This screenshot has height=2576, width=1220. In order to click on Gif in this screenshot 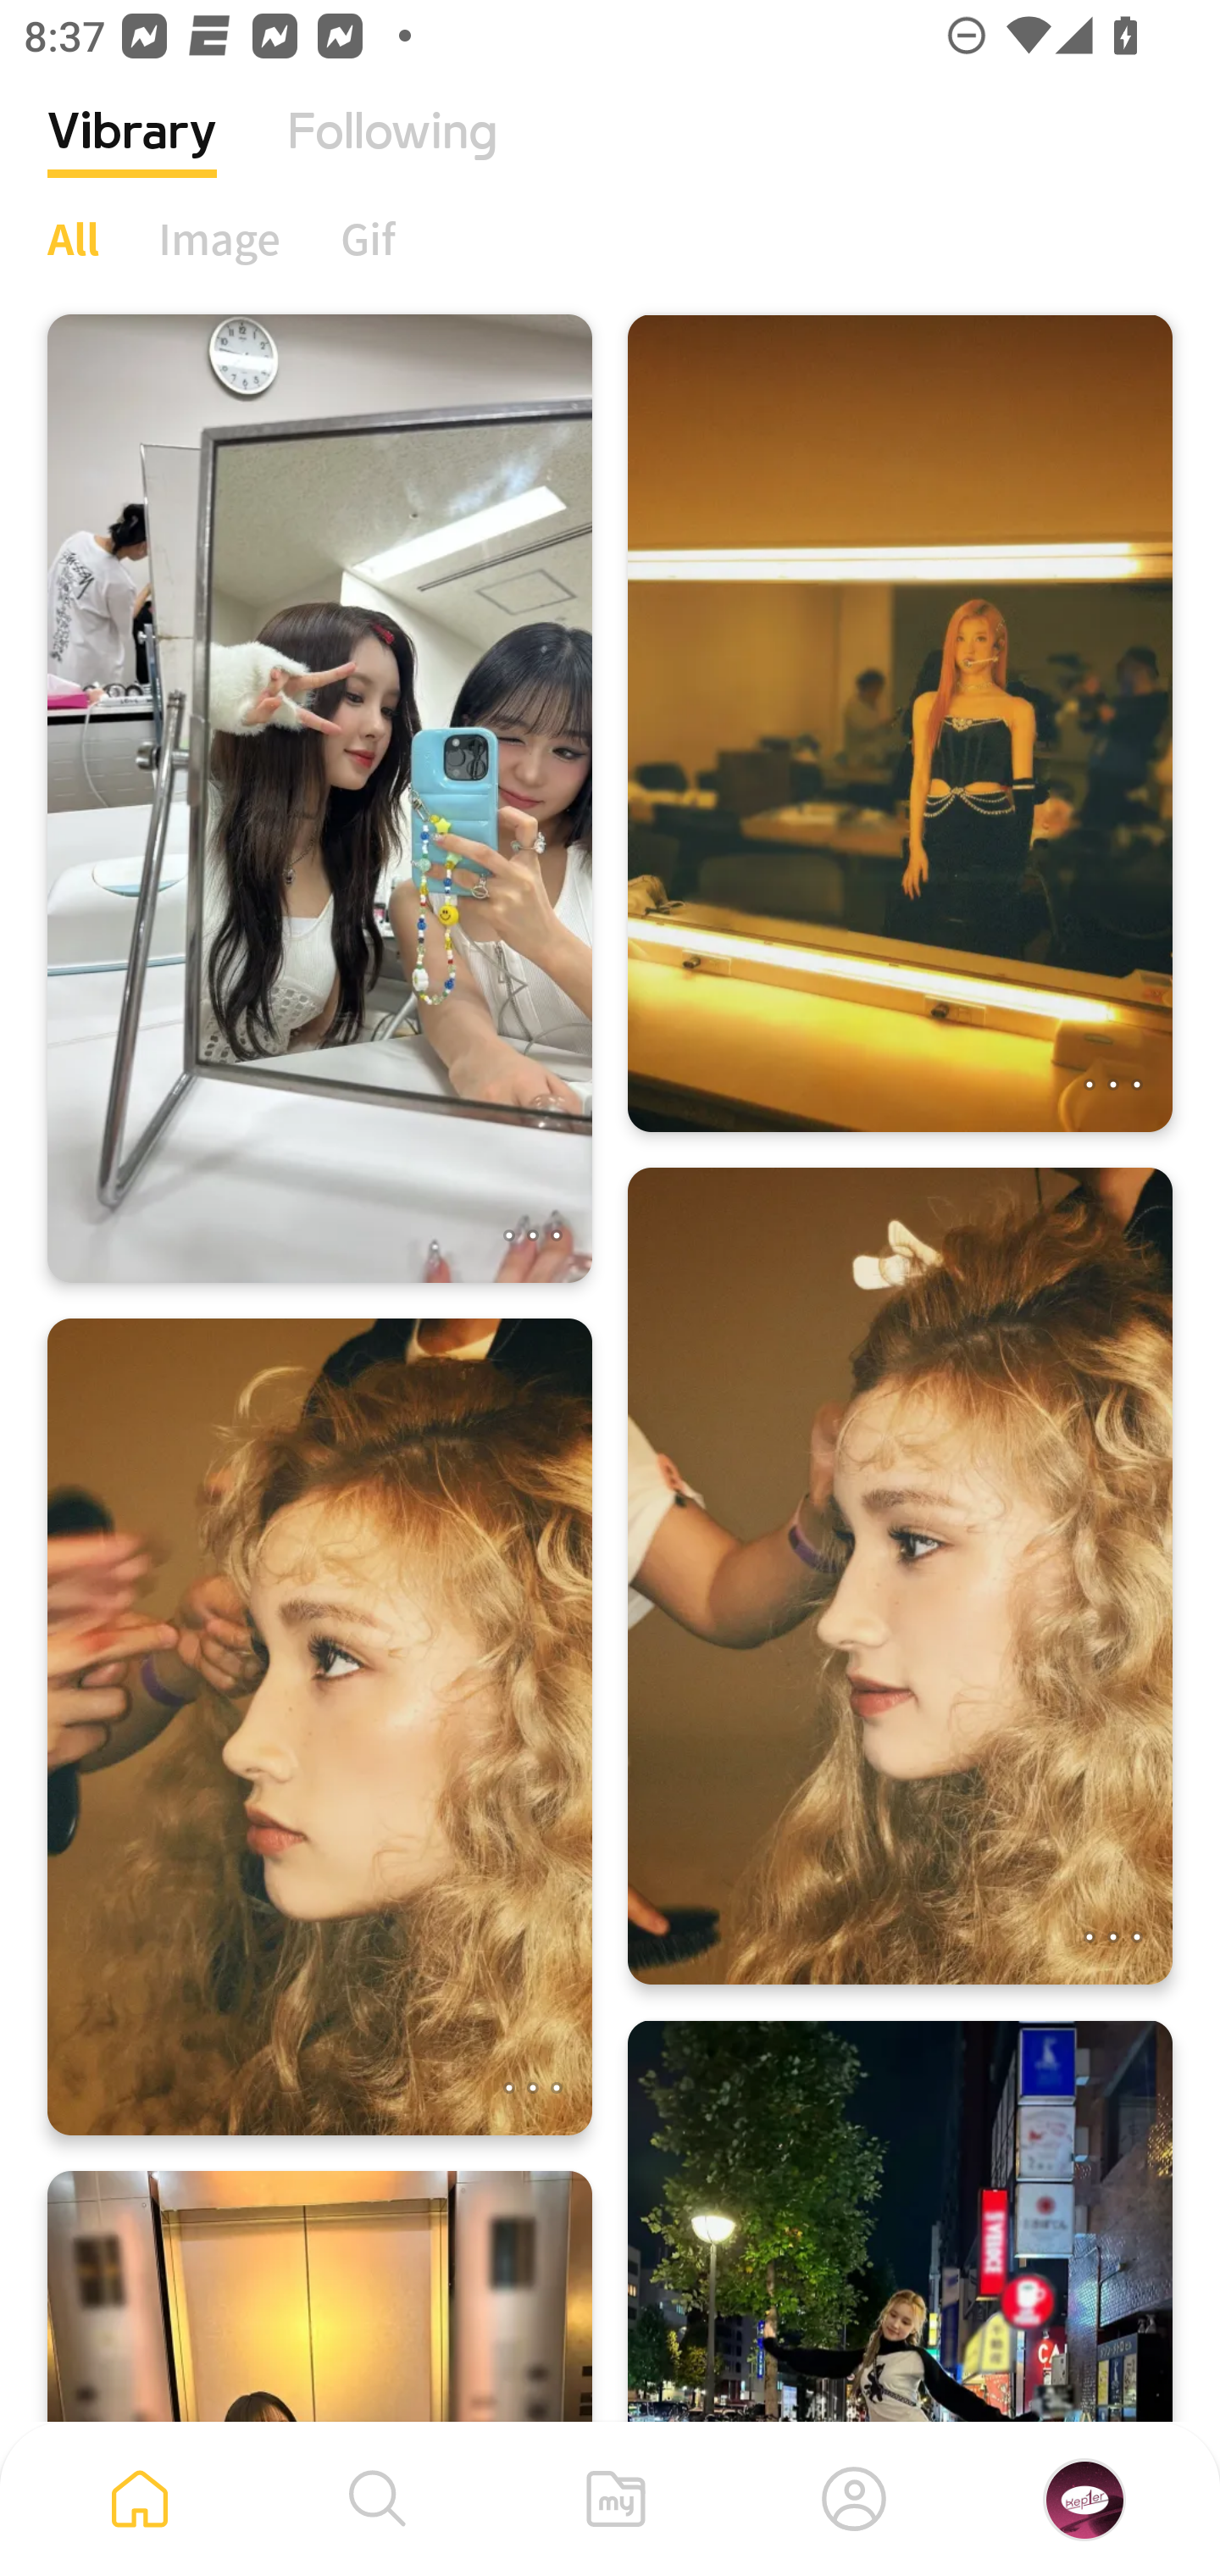, I will do `click(368, 238)`.